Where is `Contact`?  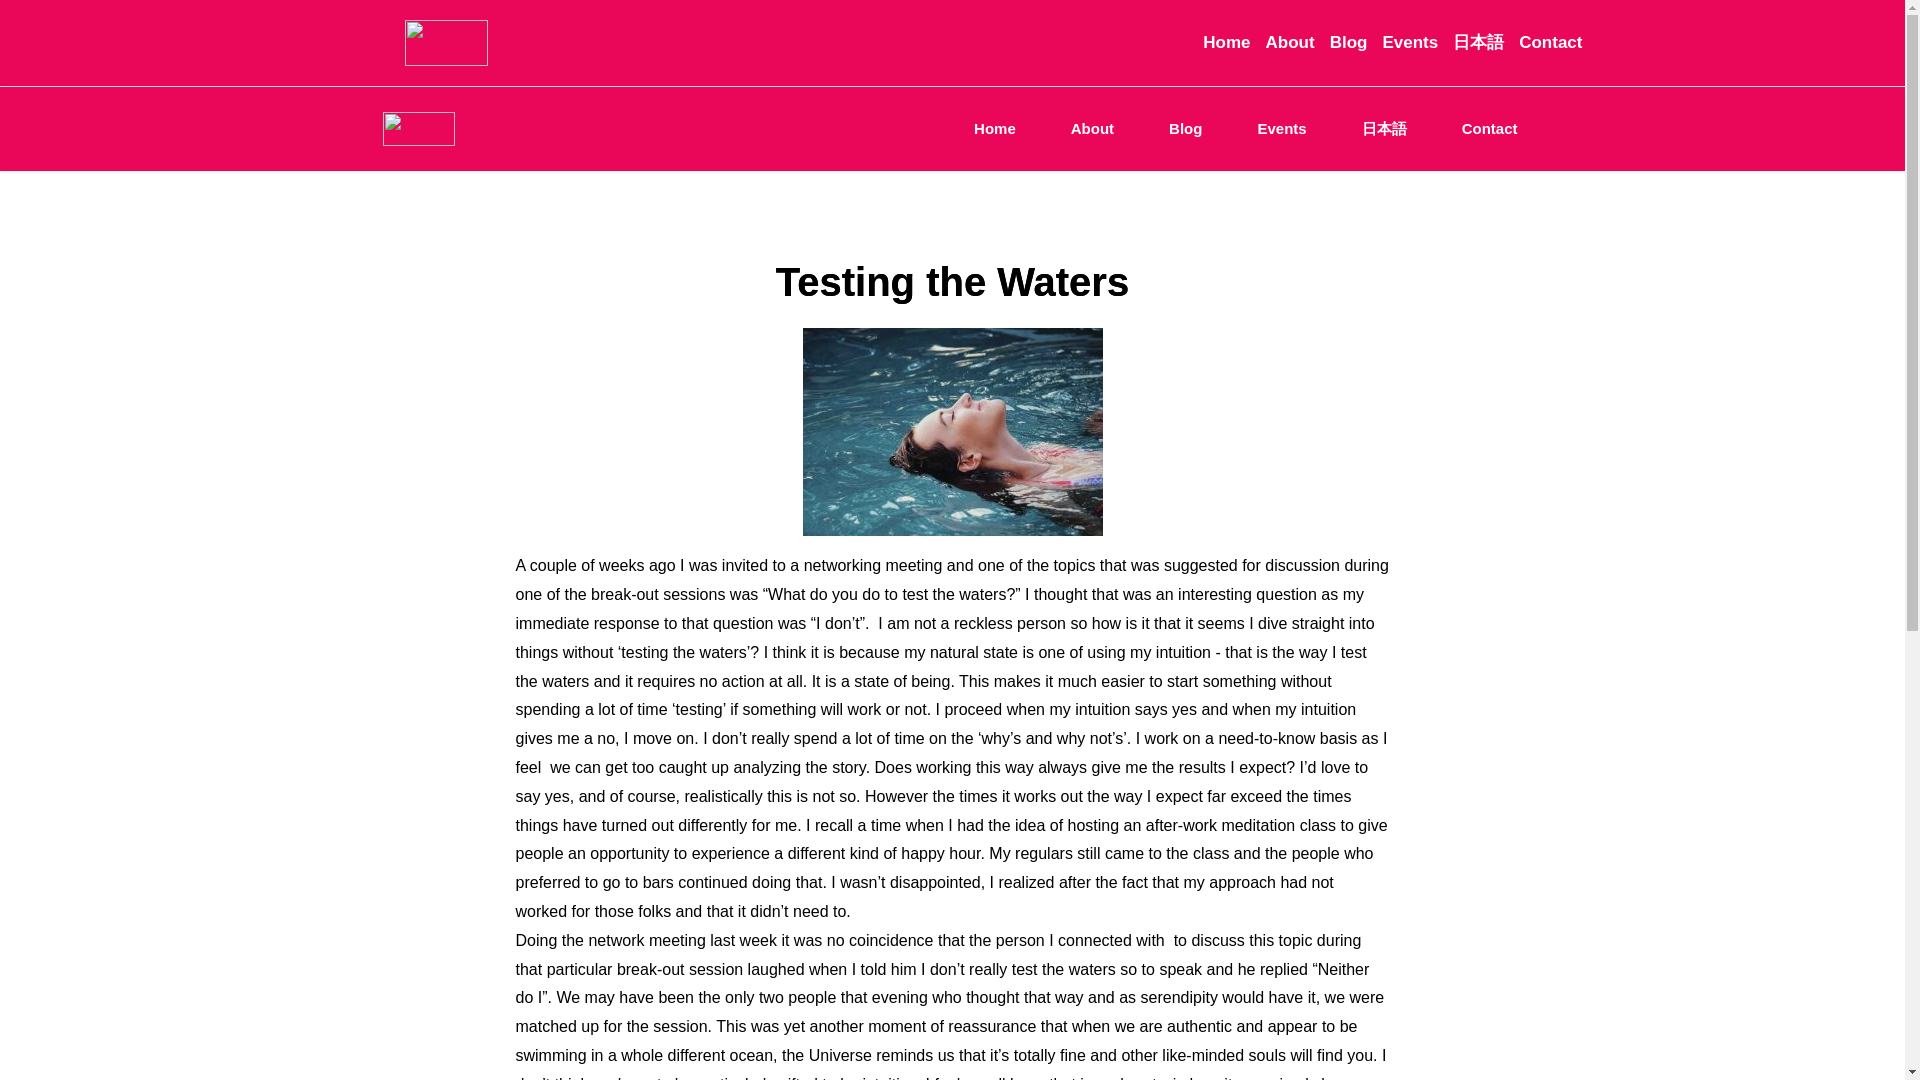
Contact is located at coordinates (1550, 42).